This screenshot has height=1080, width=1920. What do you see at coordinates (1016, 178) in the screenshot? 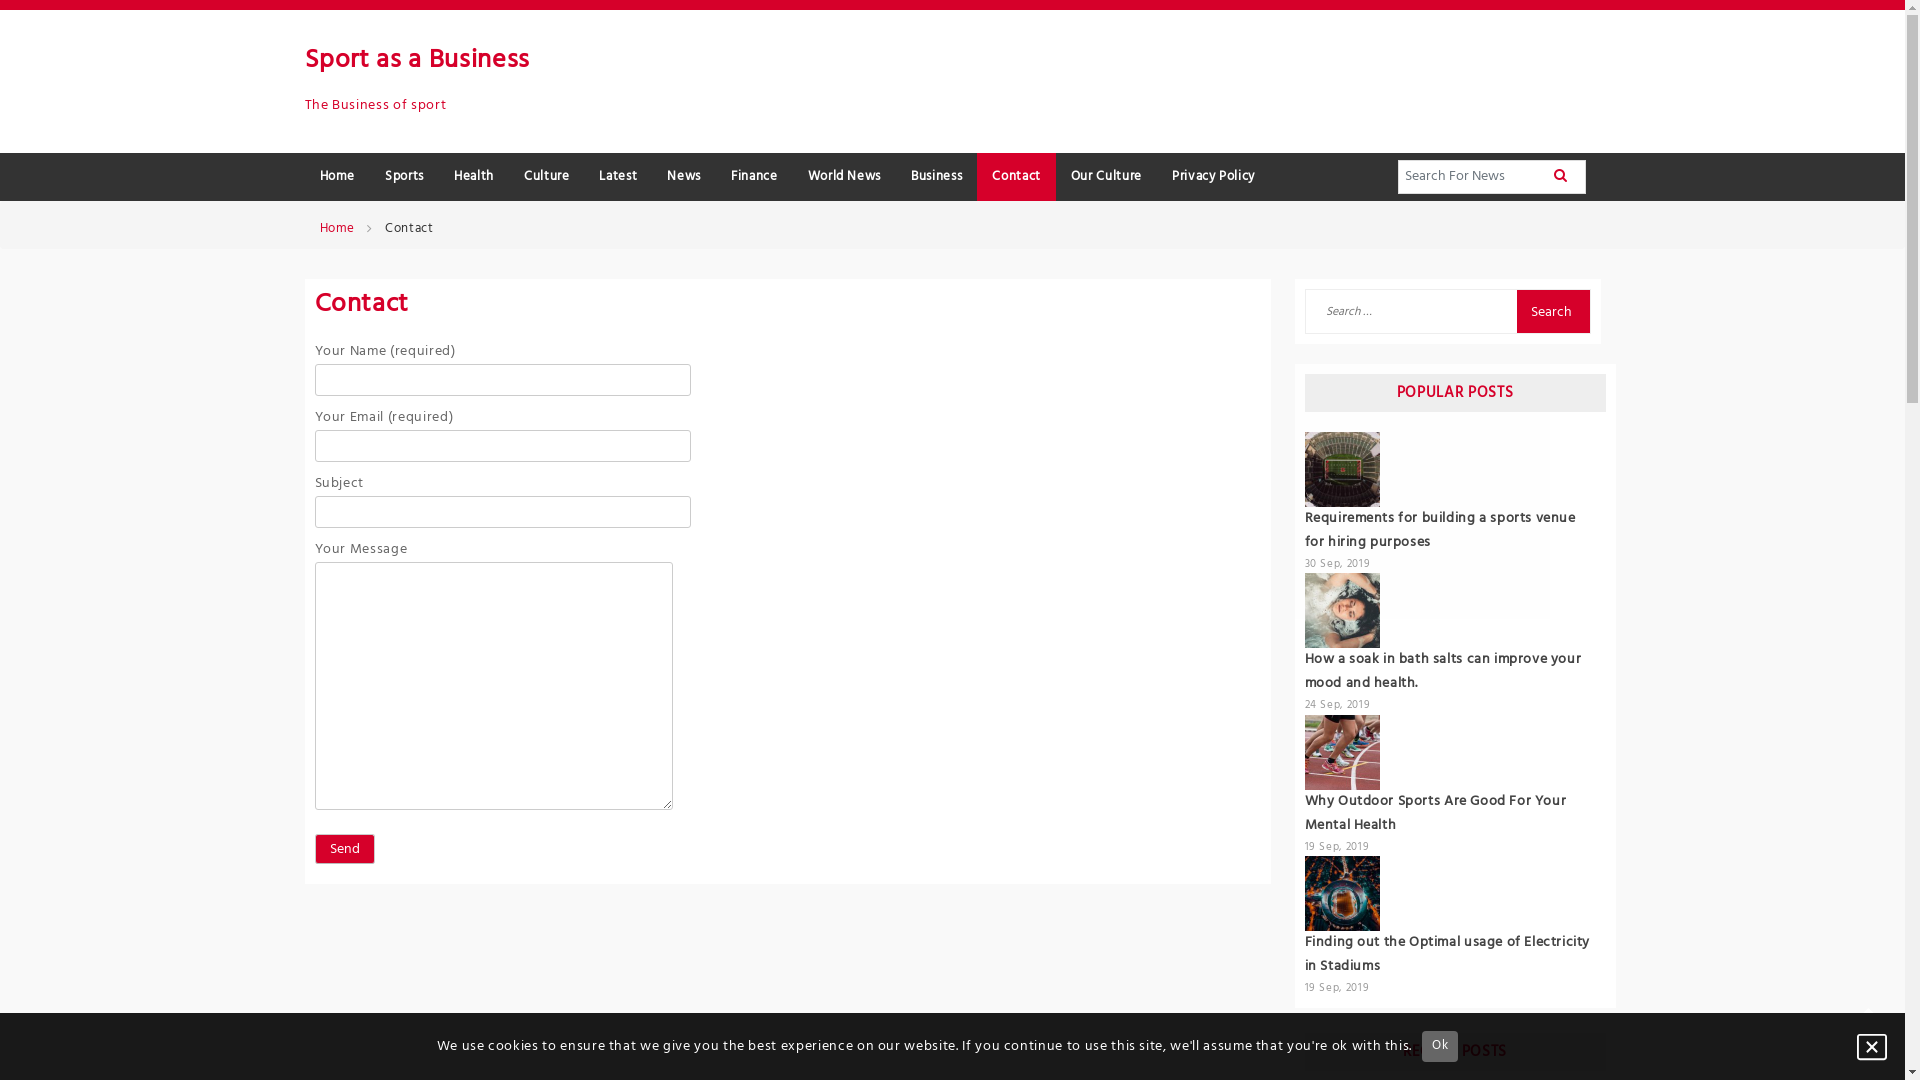
I see `Contact` at bounding box center [1016, 178].